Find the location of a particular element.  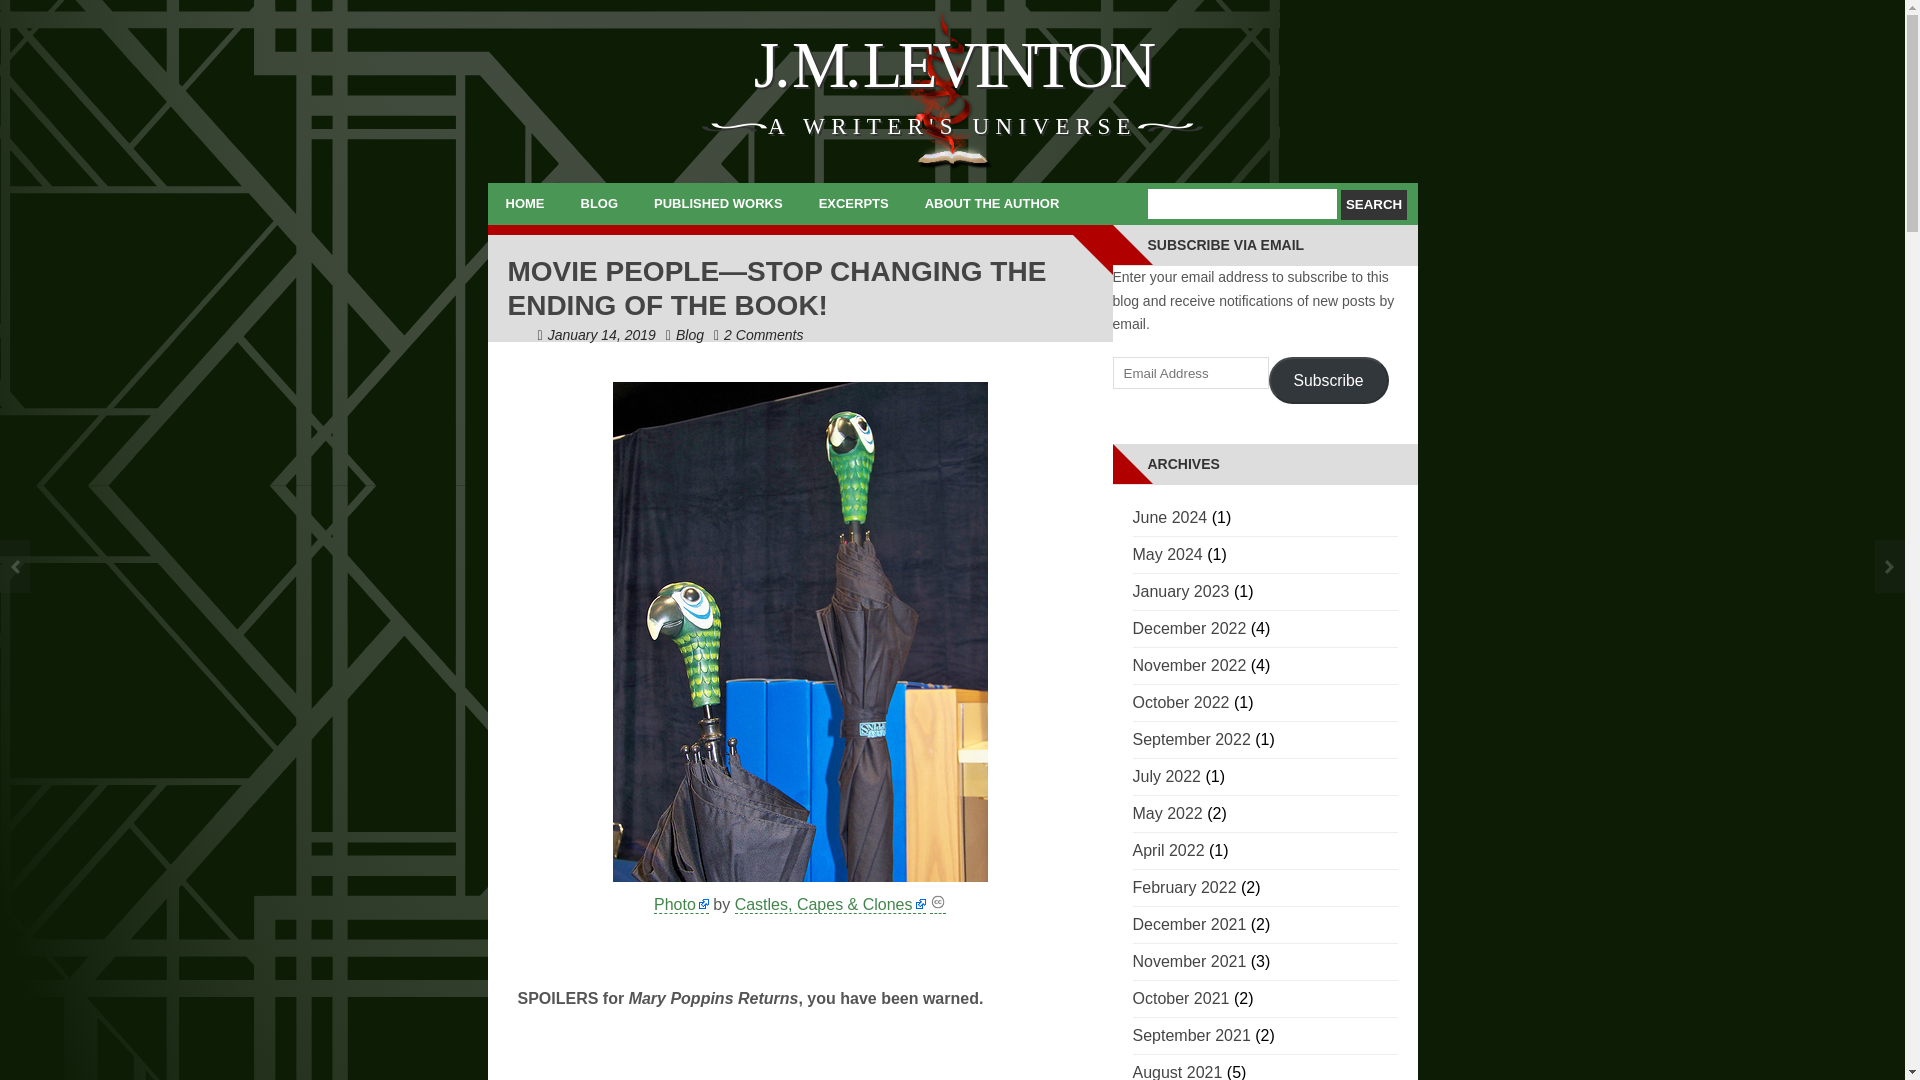

July 2022 is located at coordinates (1166, 776).